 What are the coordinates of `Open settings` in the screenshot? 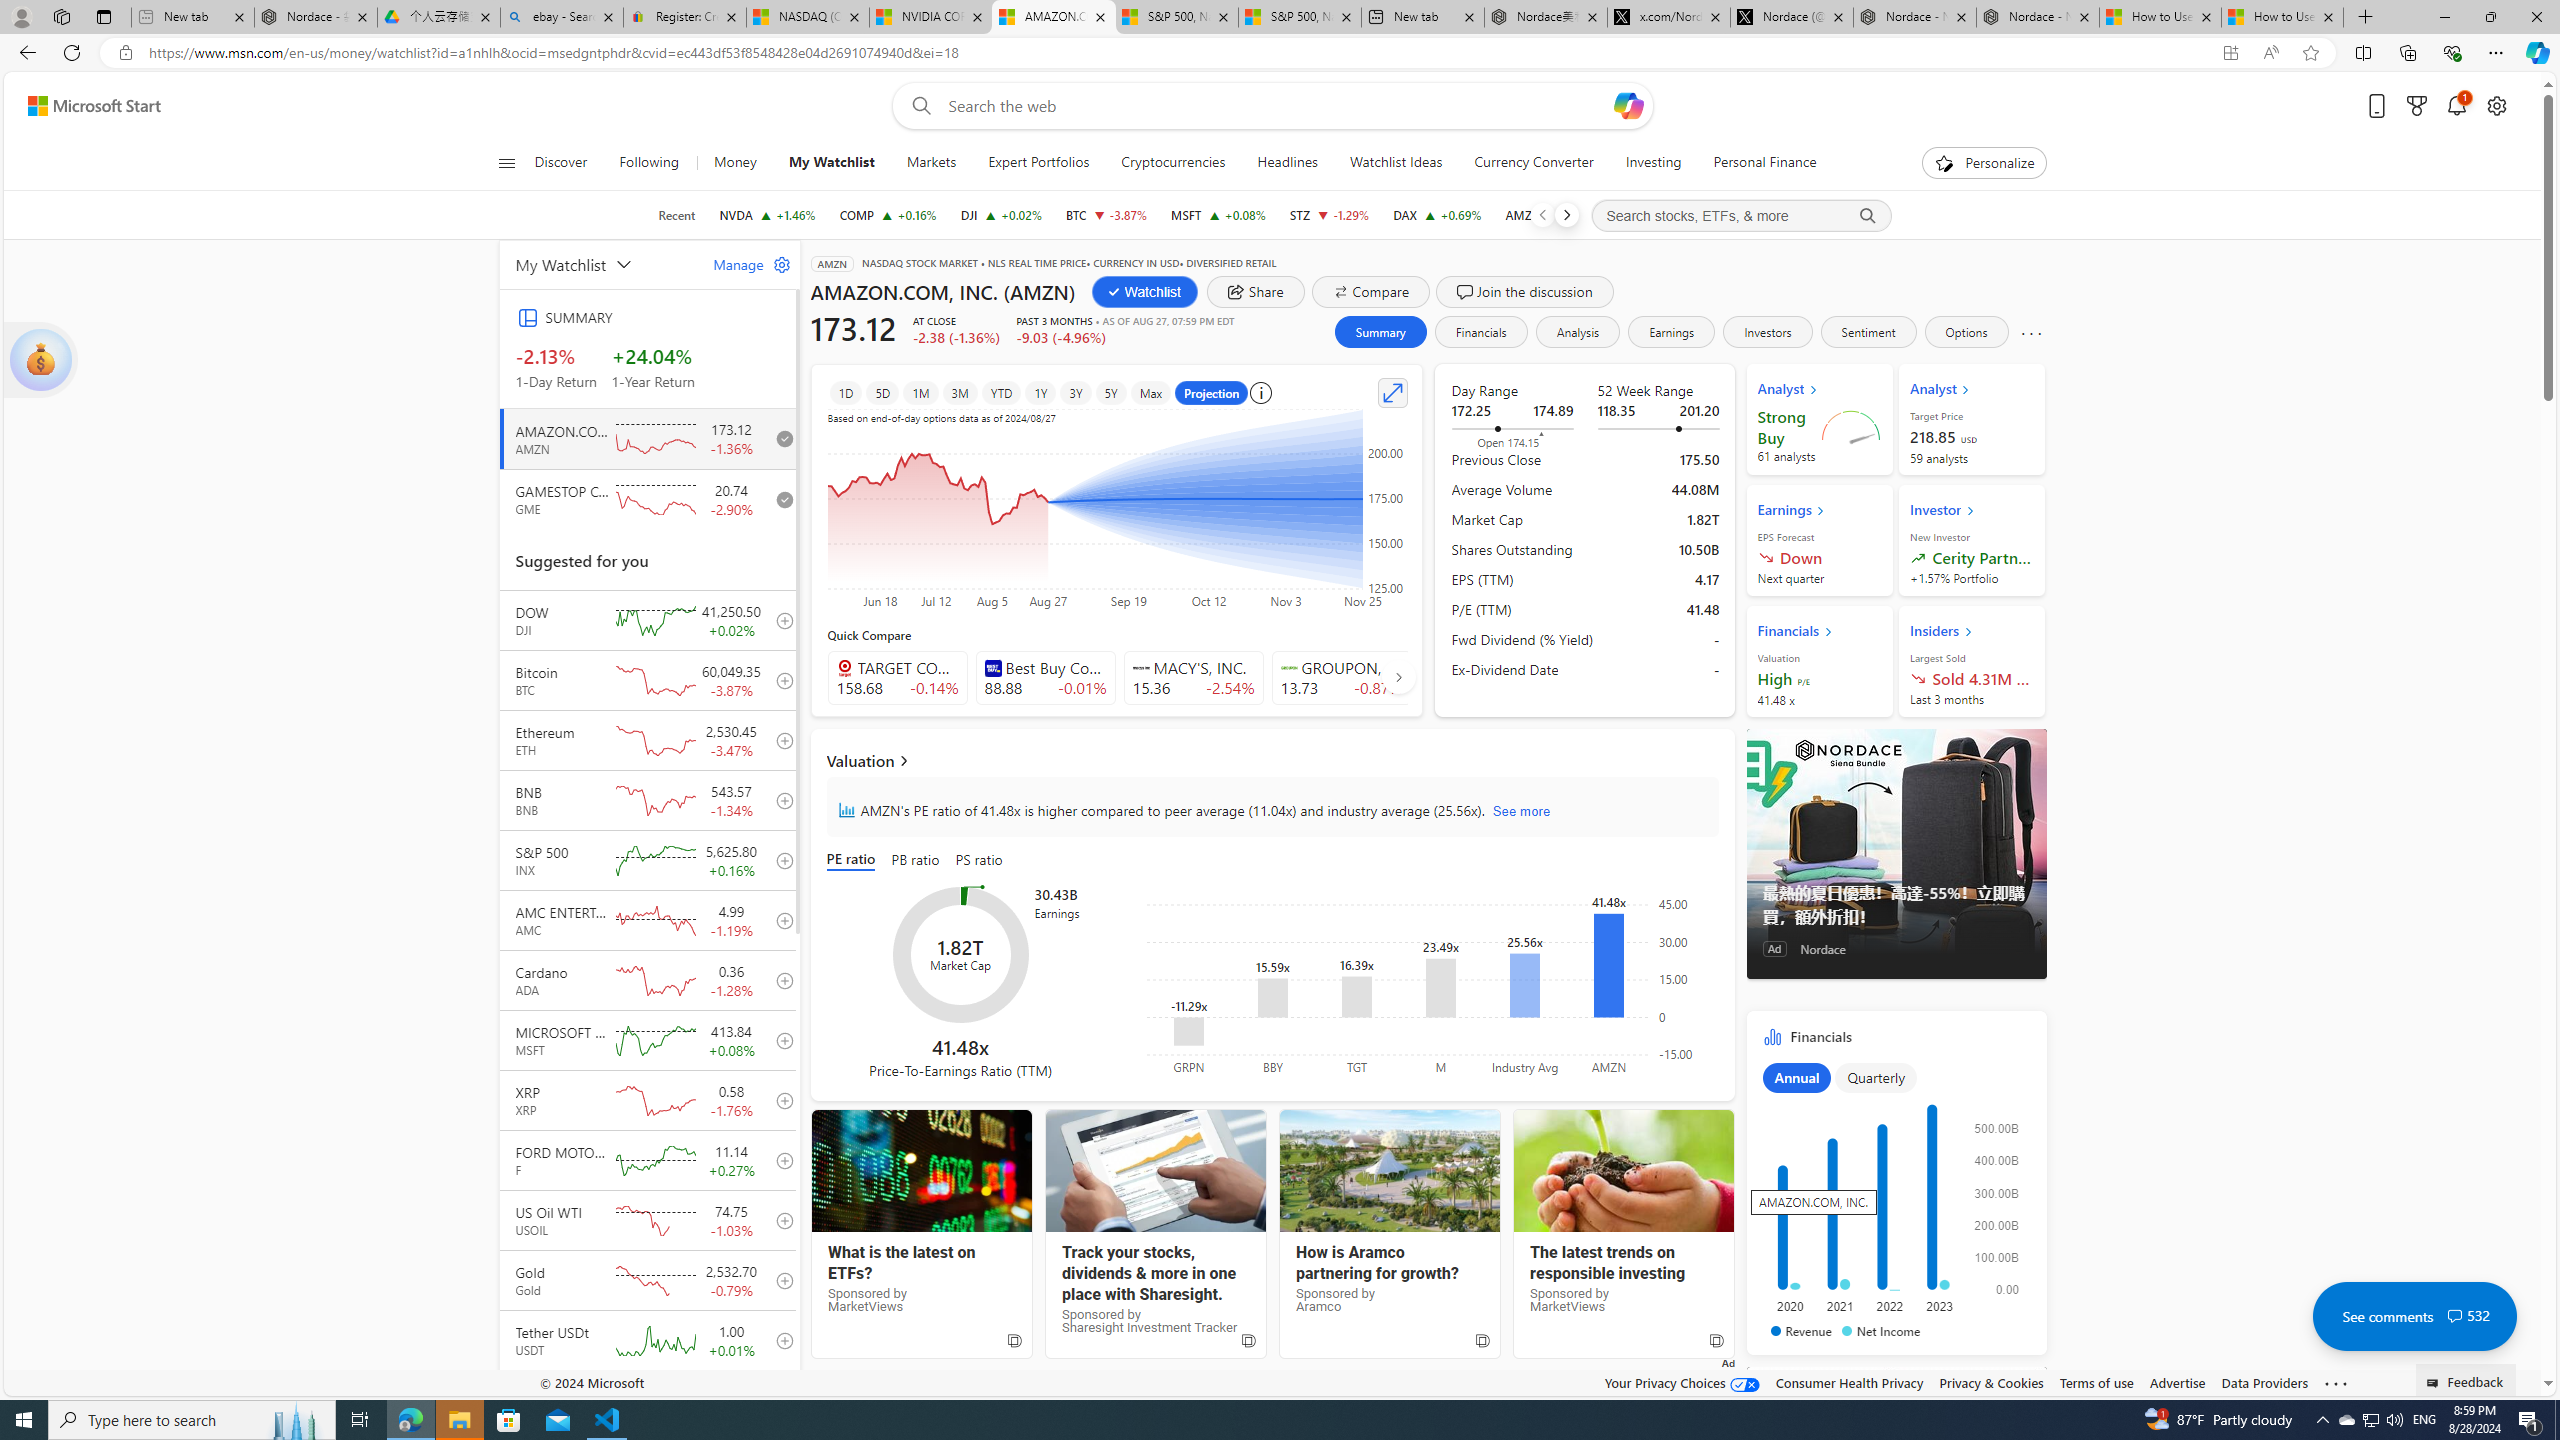 It's located at (2497, 106).